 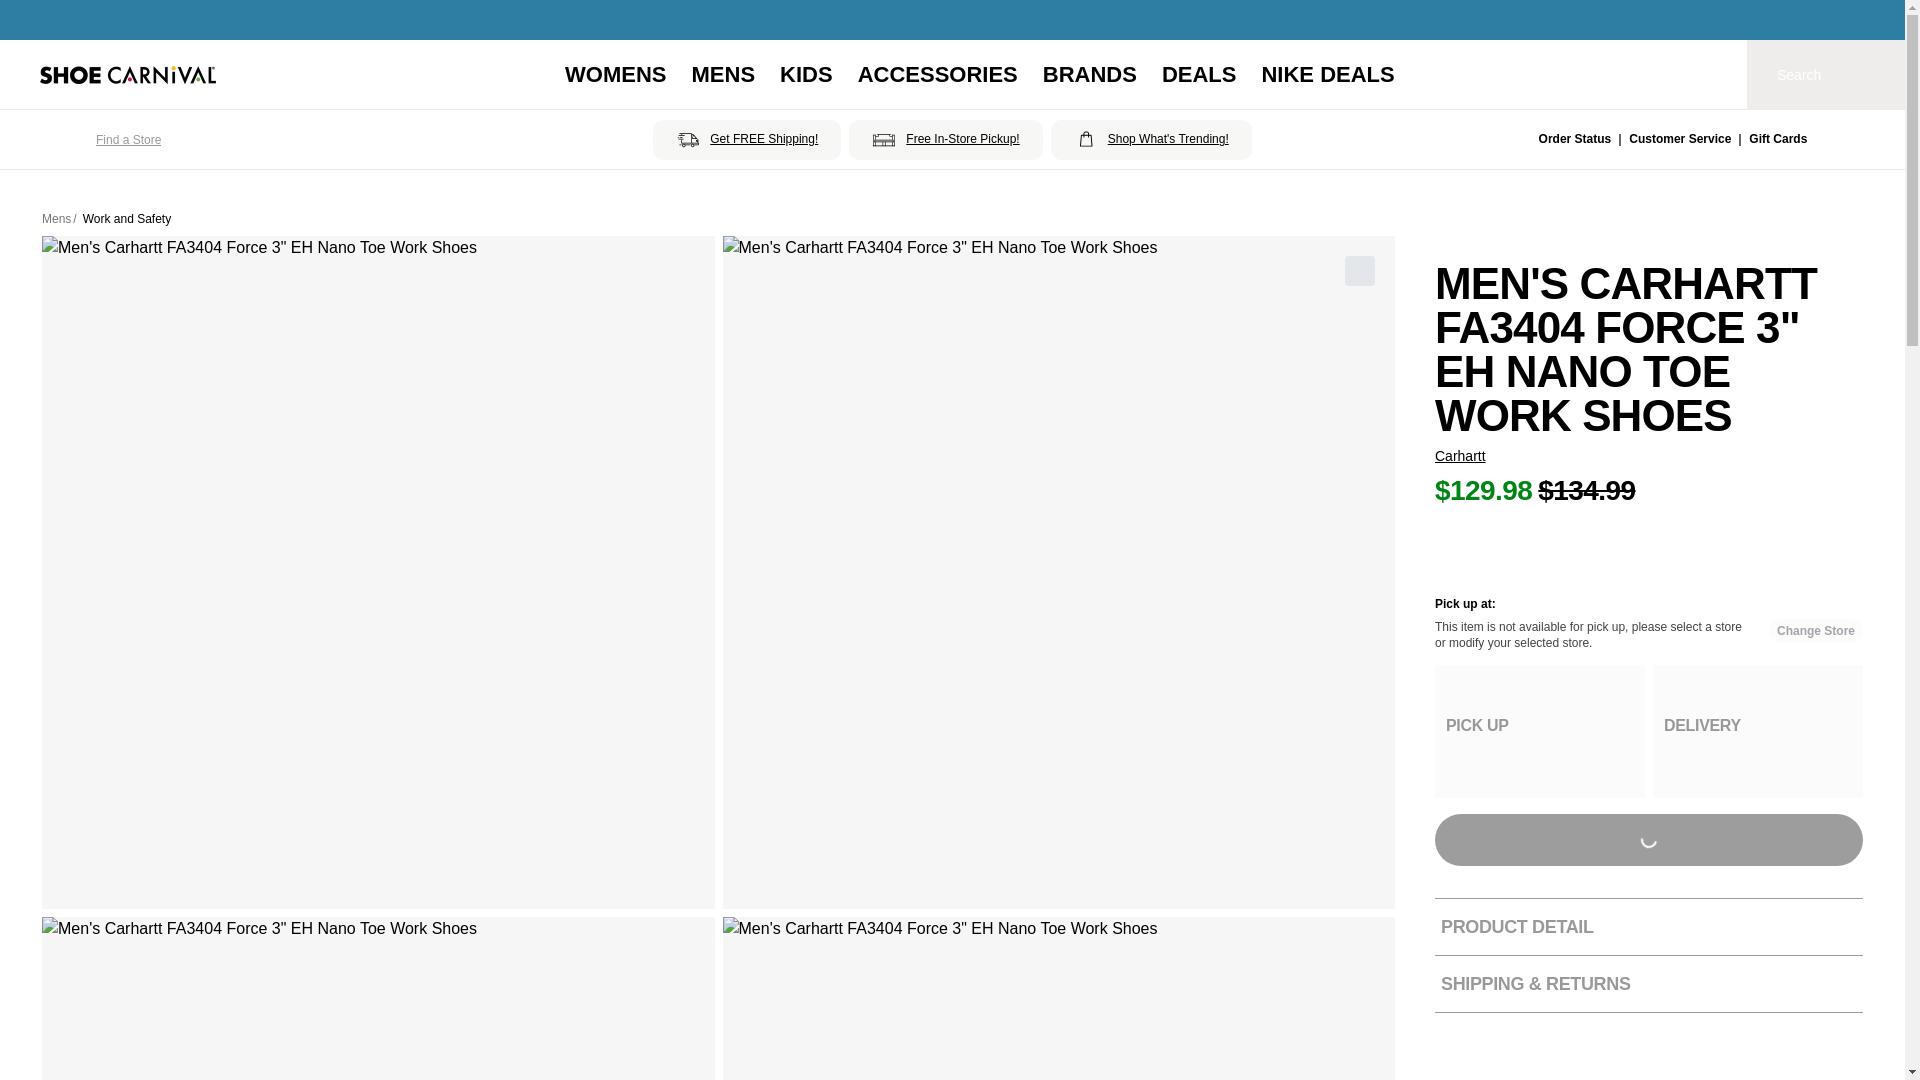 I want to click on Carhartt, so click(x=1460, y=456).